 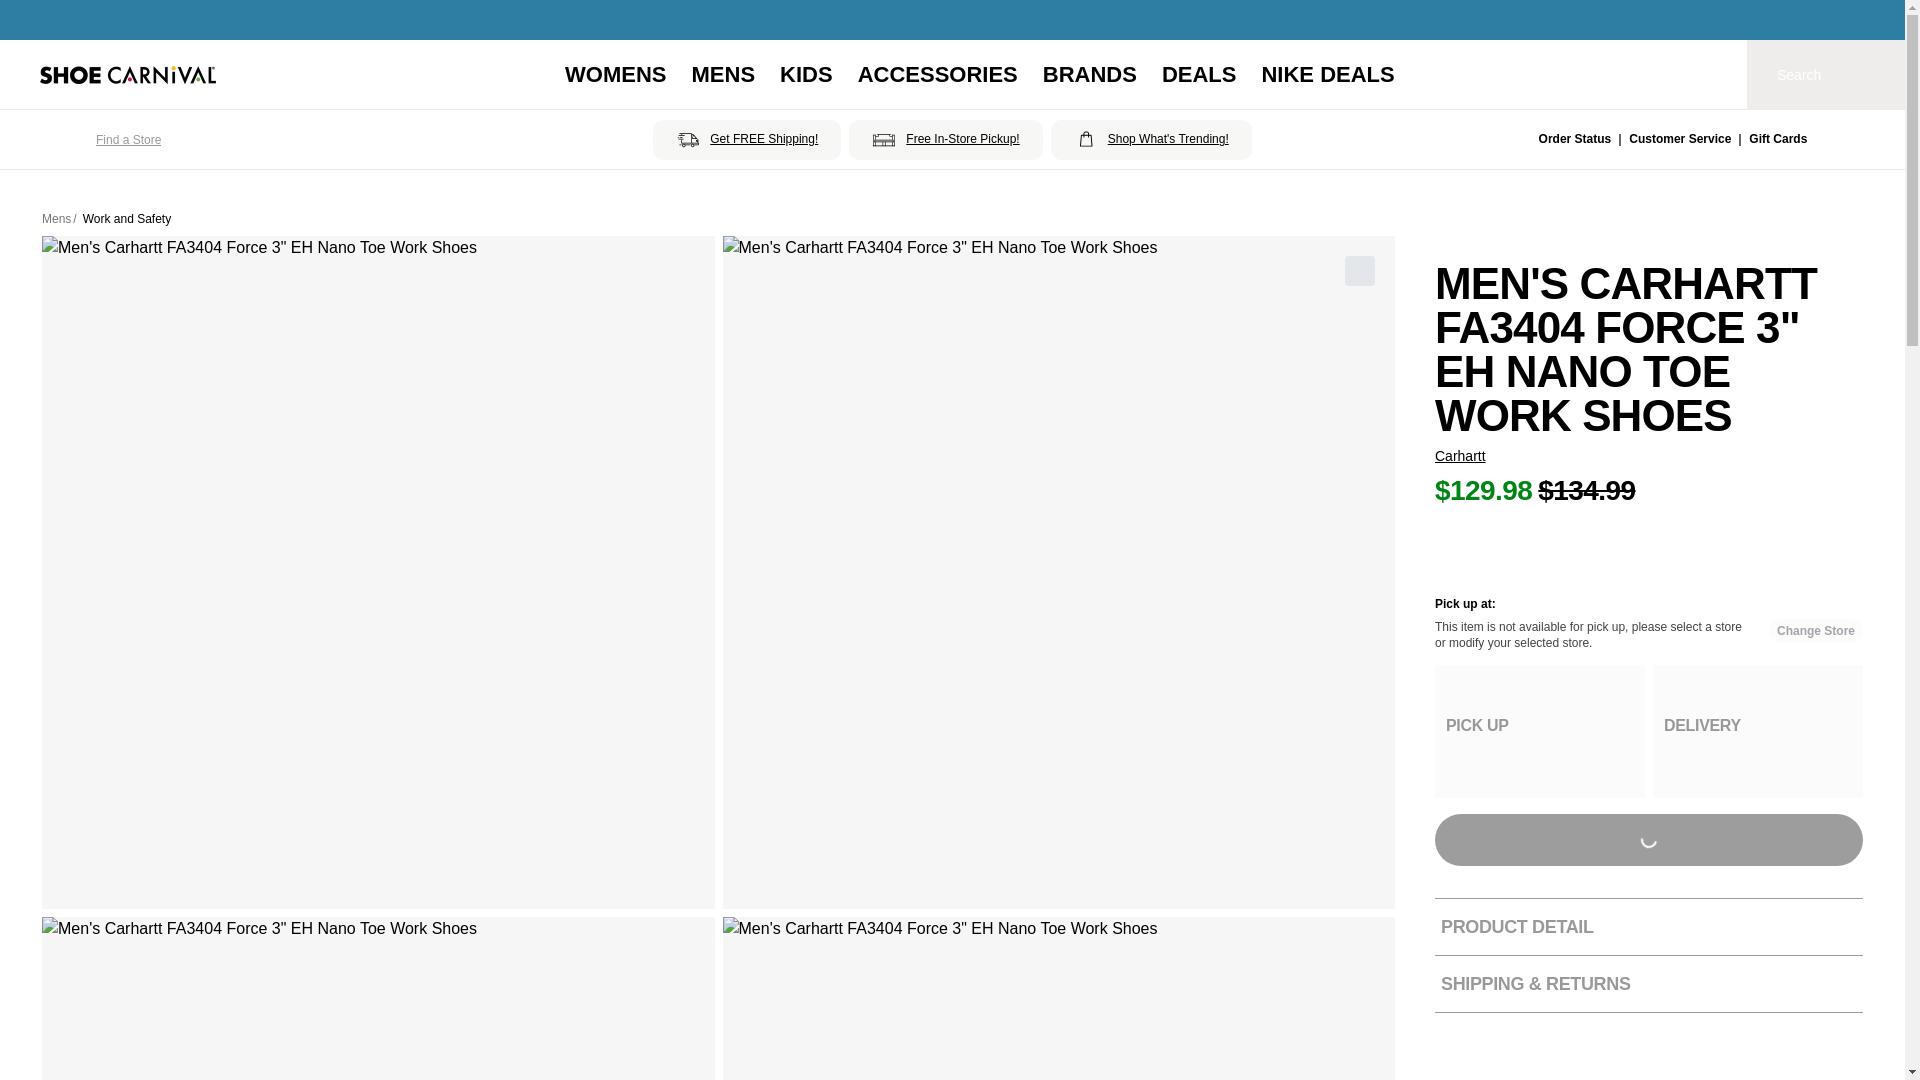 I want to click on Carhartt, so click(x=1460, y=456).